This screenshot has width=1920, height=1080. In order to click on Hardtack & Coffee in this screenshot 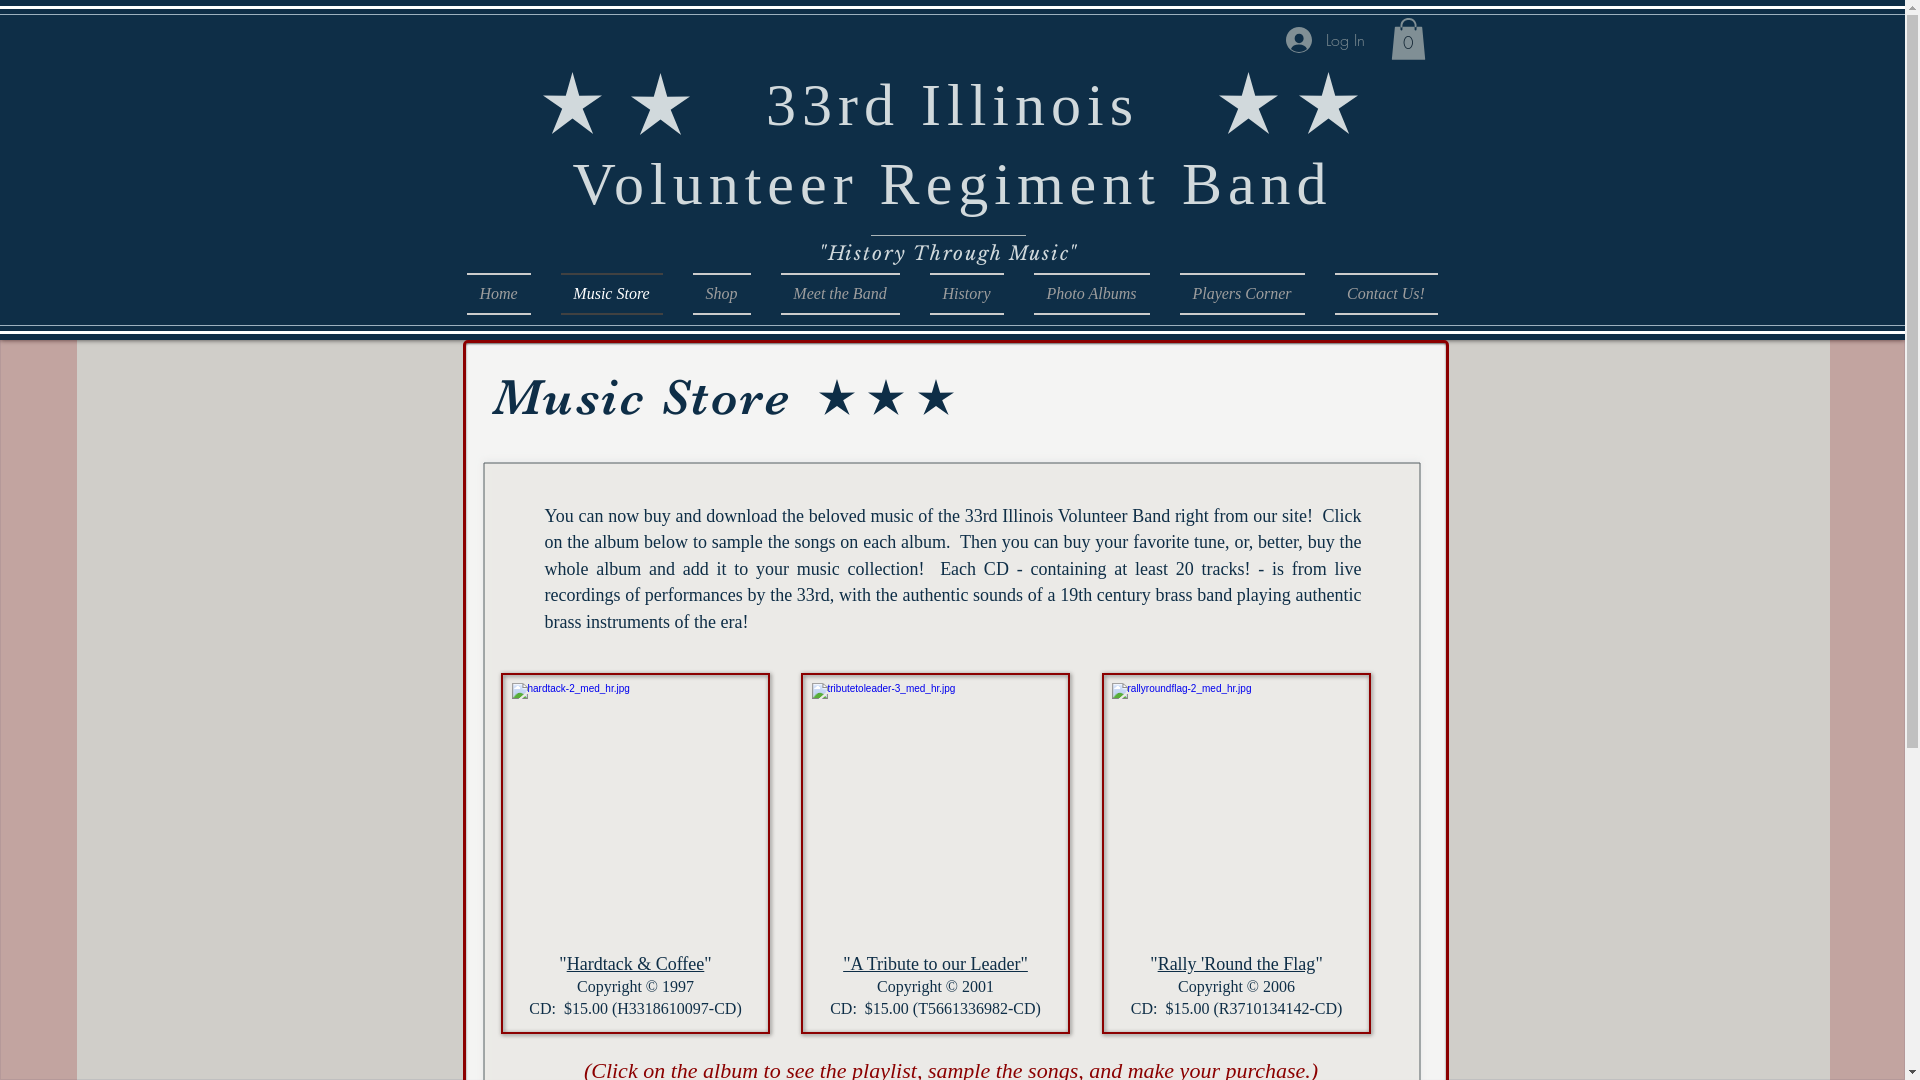, I will do `click(636, 964)`.